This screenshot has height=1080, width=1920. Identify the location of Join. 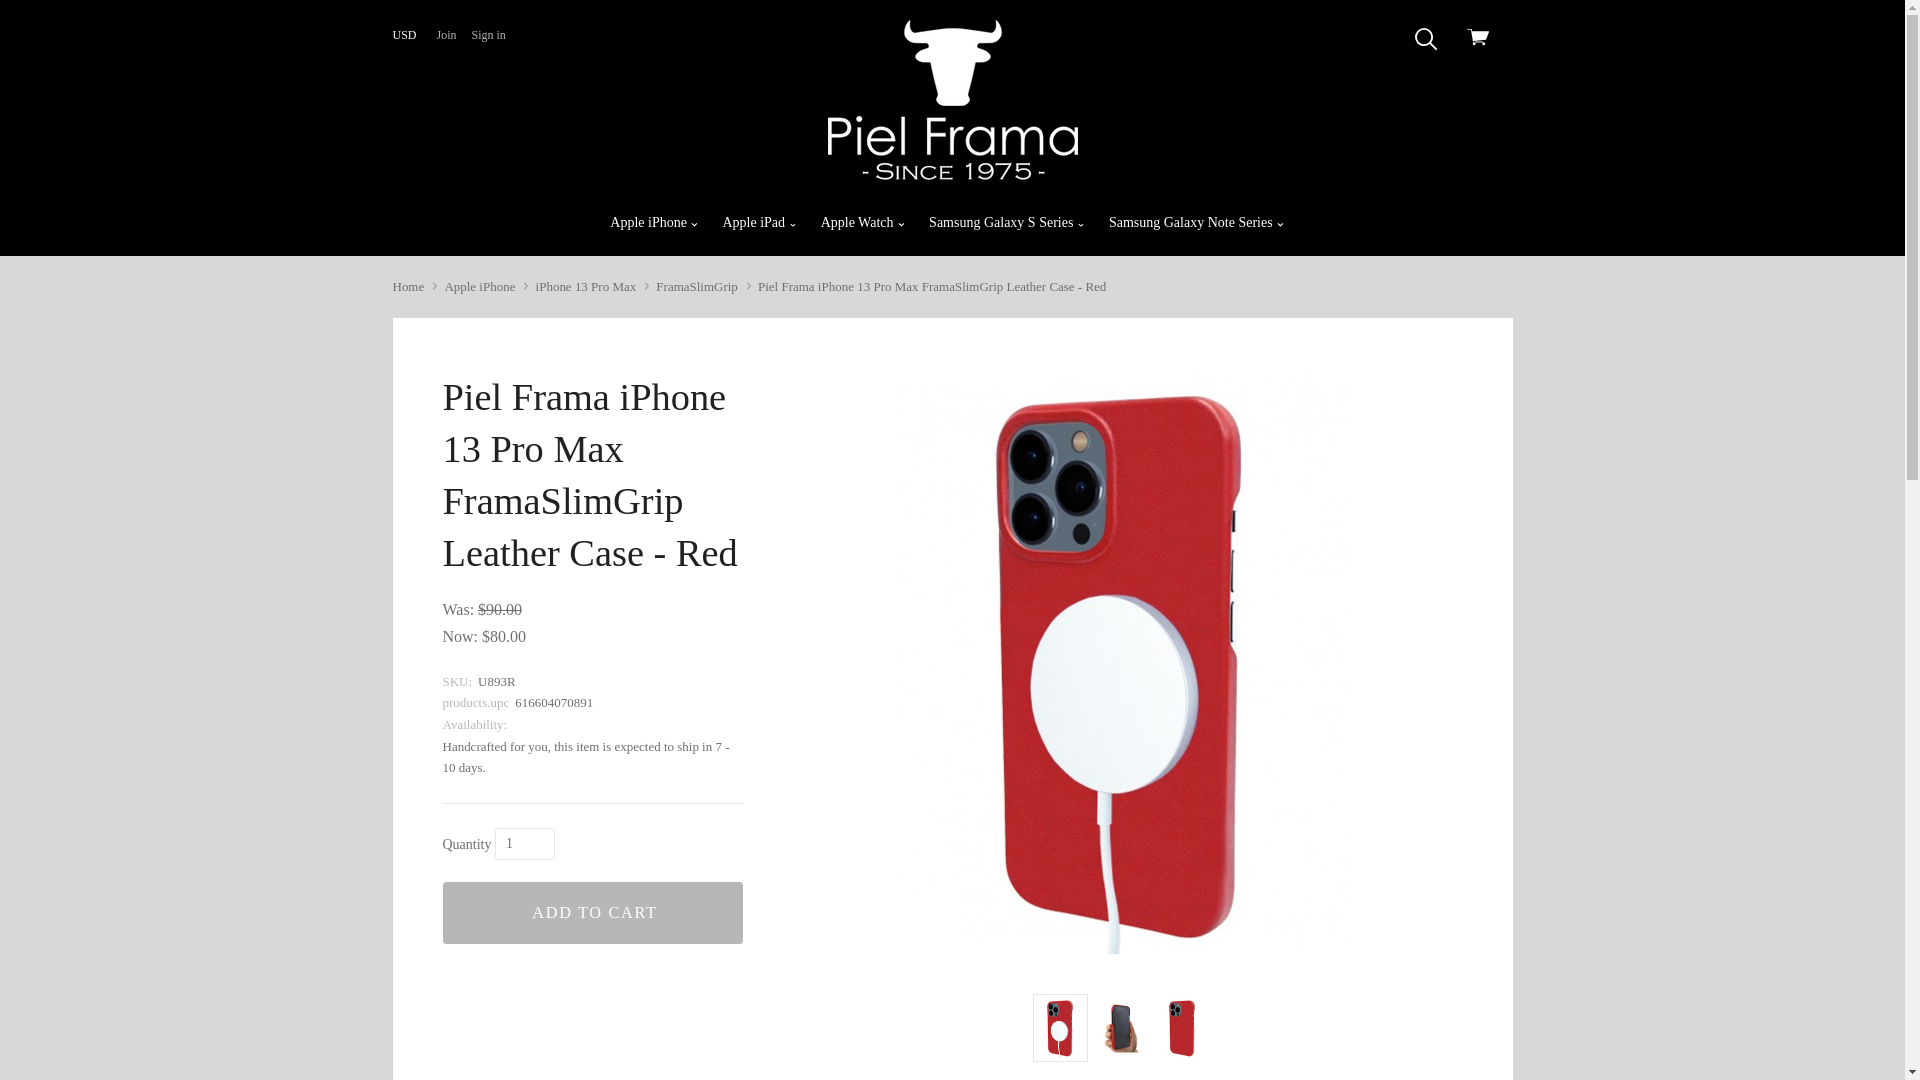
(446, 36).